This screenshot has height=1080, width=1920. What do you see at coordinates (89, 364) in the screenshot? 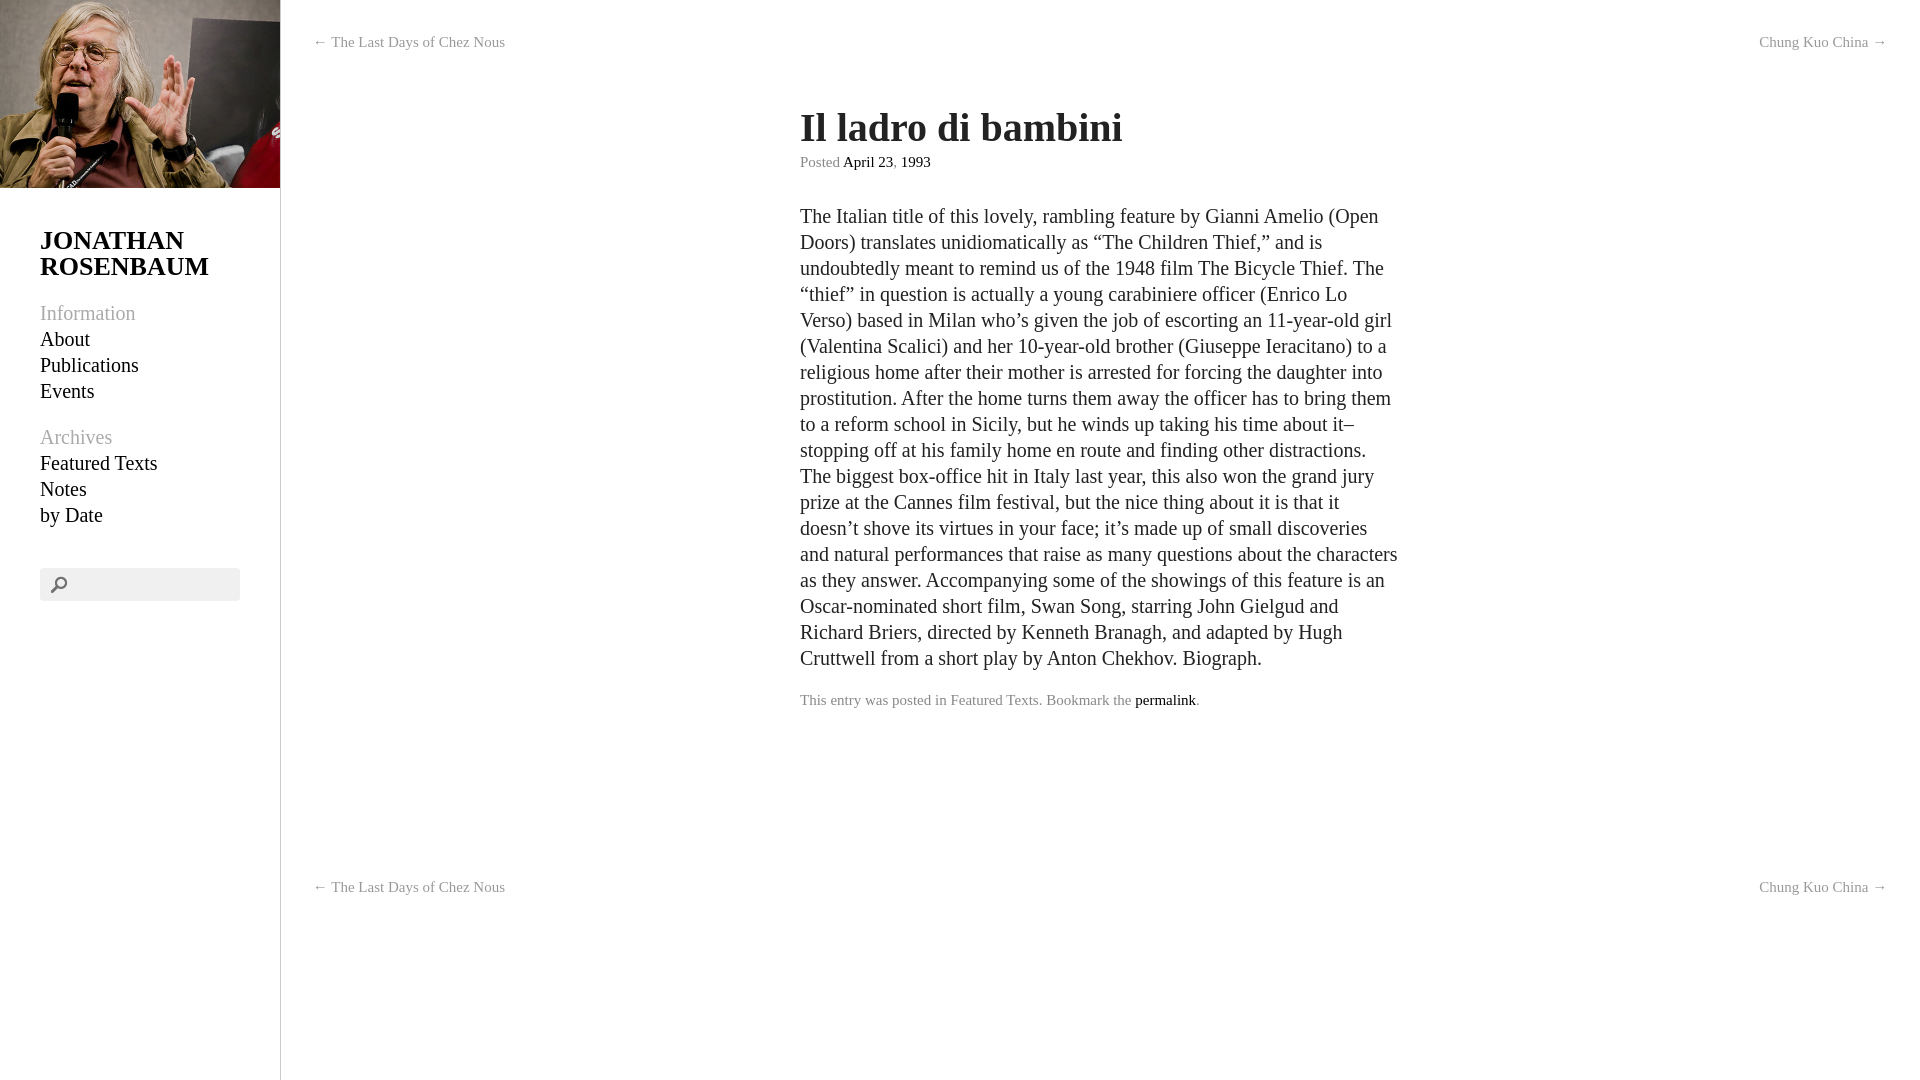
I see `Publications` at bounding box center [89, 364].